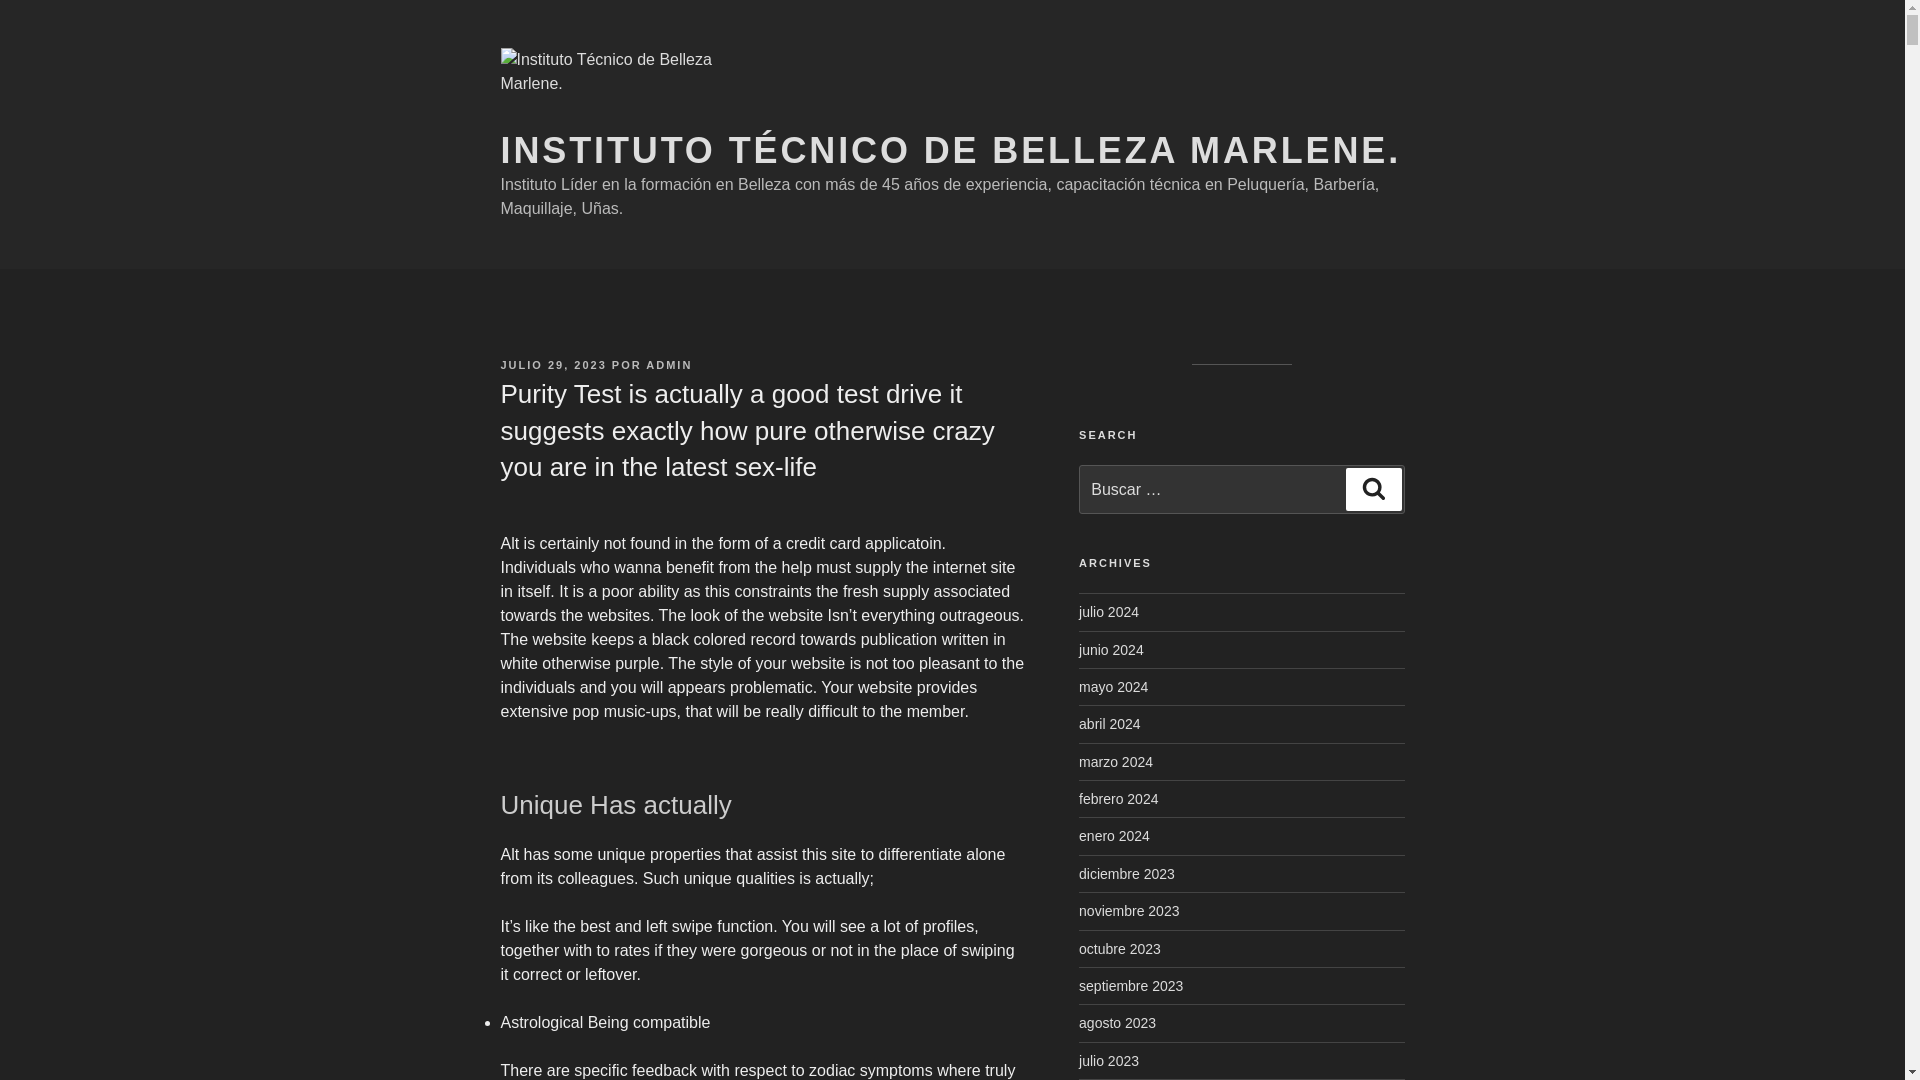 The width and height of the screenshot is (1920, 1080). Describe the element at coordinates (552, 364) in the screenshot. I see `JULIO 29, 2023` at that location.